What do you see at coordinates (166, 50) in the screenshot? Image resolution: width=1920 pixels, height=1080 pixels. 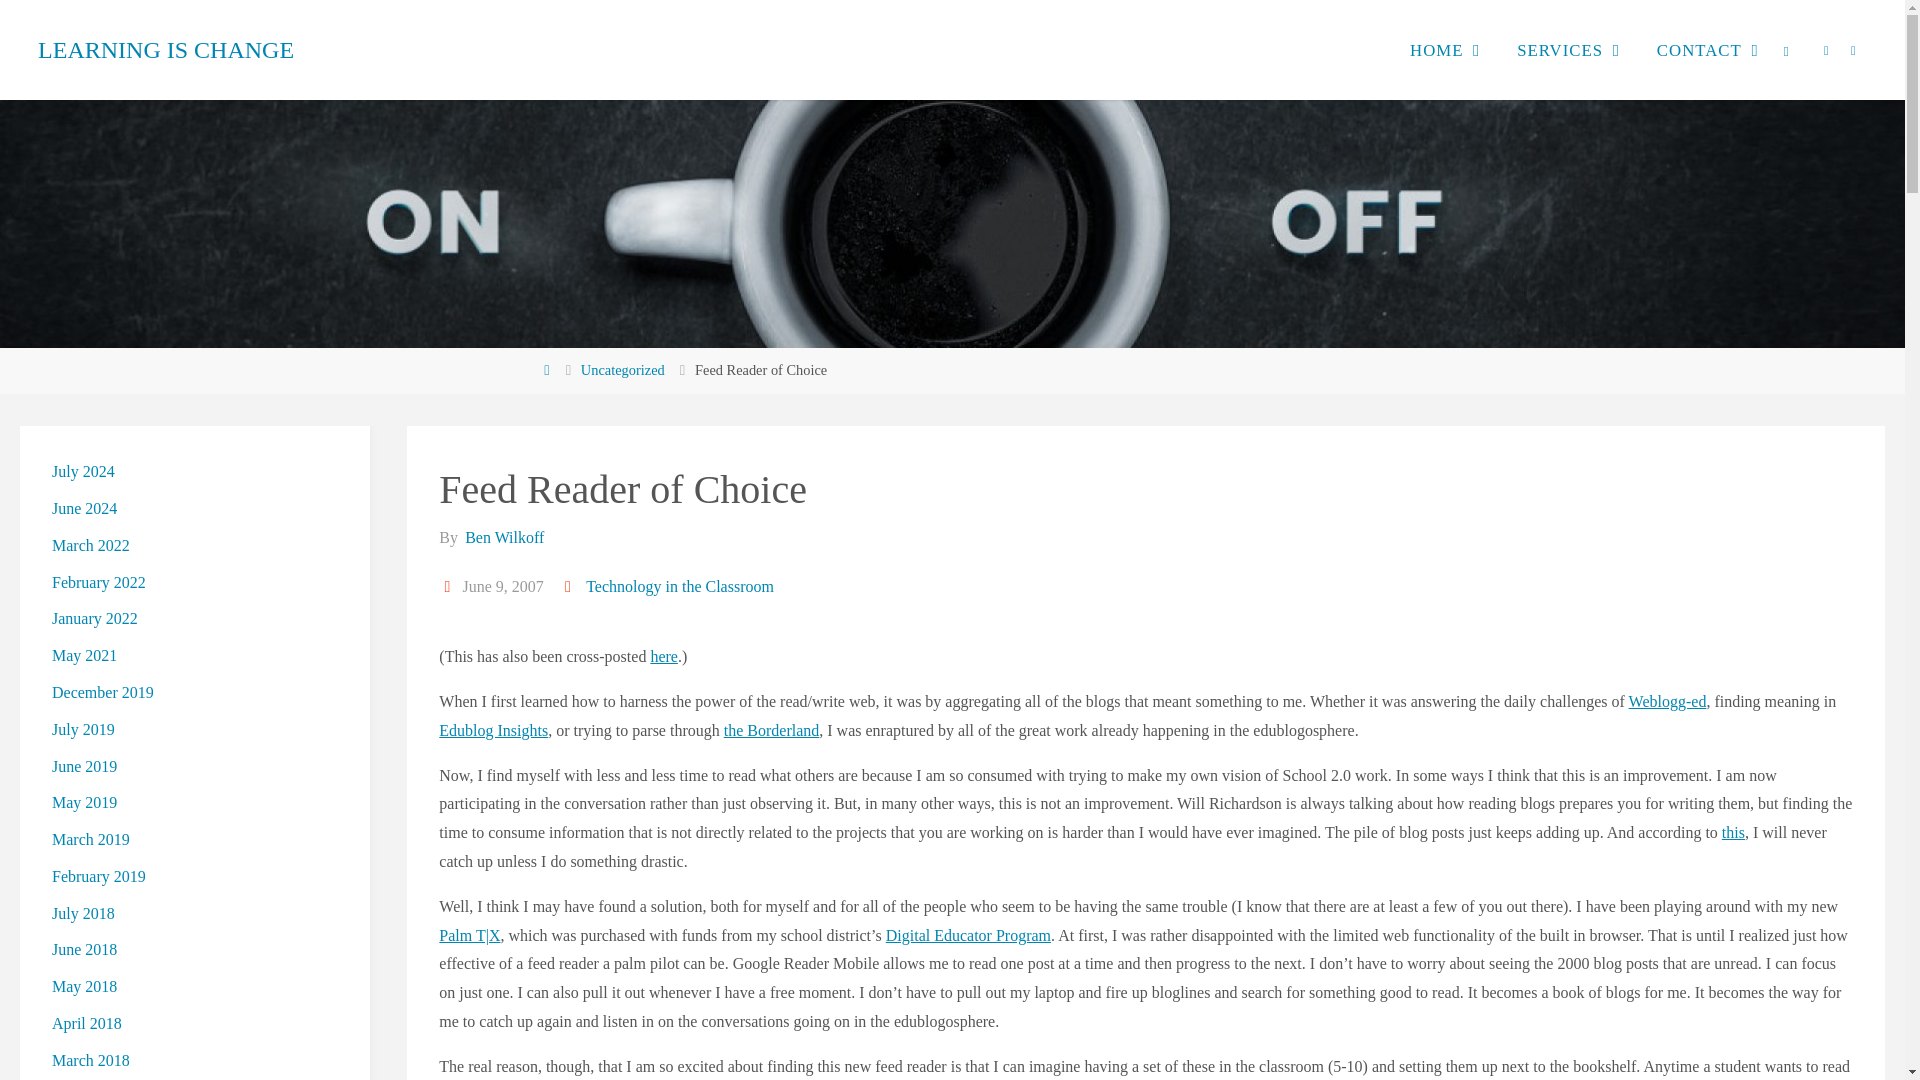 I see `LEARNING IS CHANGE` at bounding box center [166, 50].